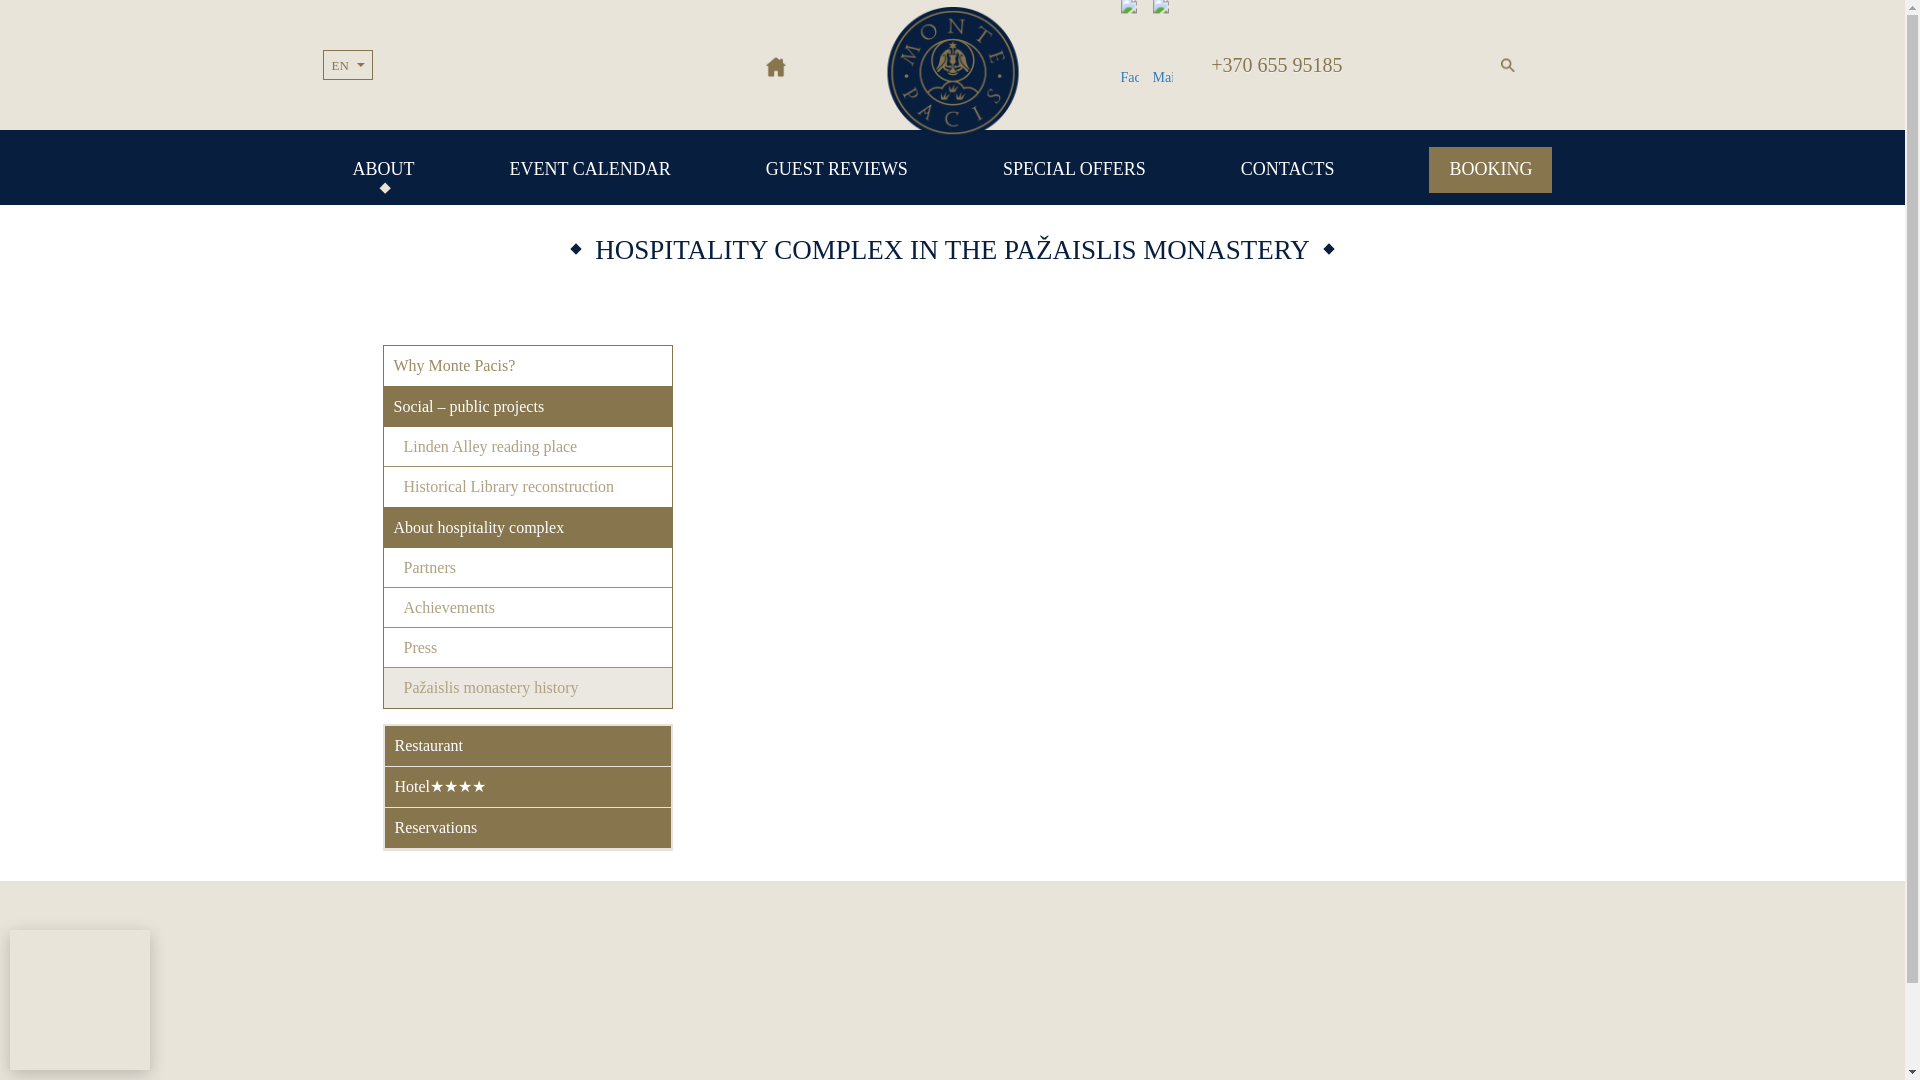 The image size is (1920, 1080). Describe the element at coordinates (528, 446) in the screenshot. I see `Linden Alley reading place` at that location.